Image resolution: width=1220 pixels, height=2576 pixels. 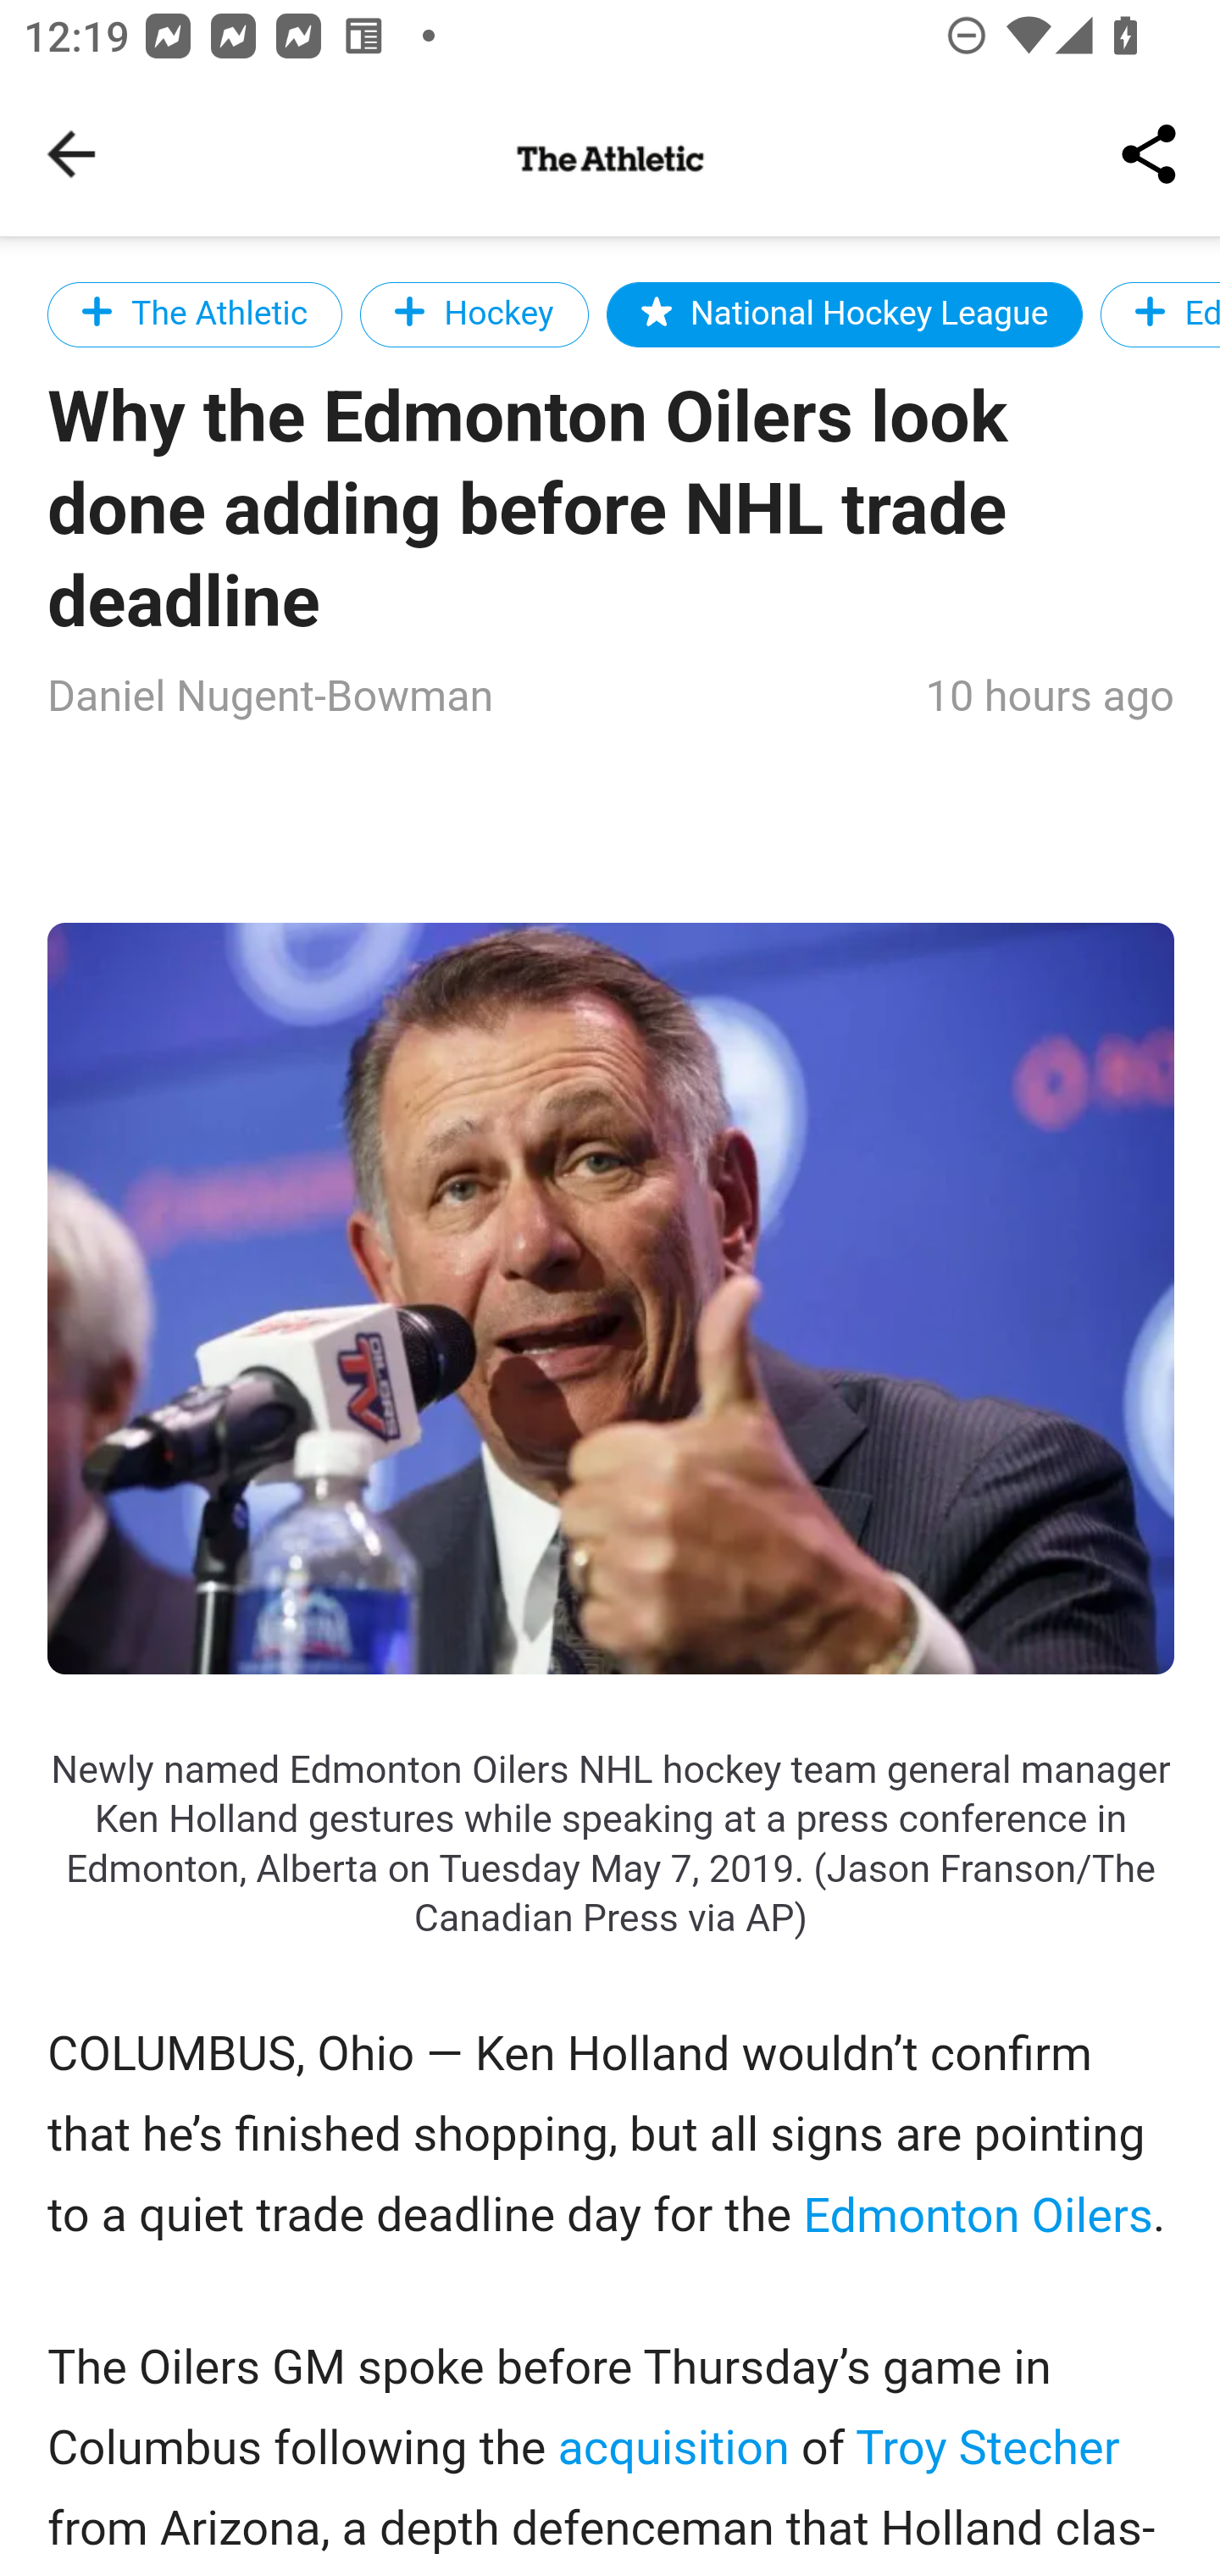 I want to click on Edmonton Oilers, so click(x=976, y=2215).